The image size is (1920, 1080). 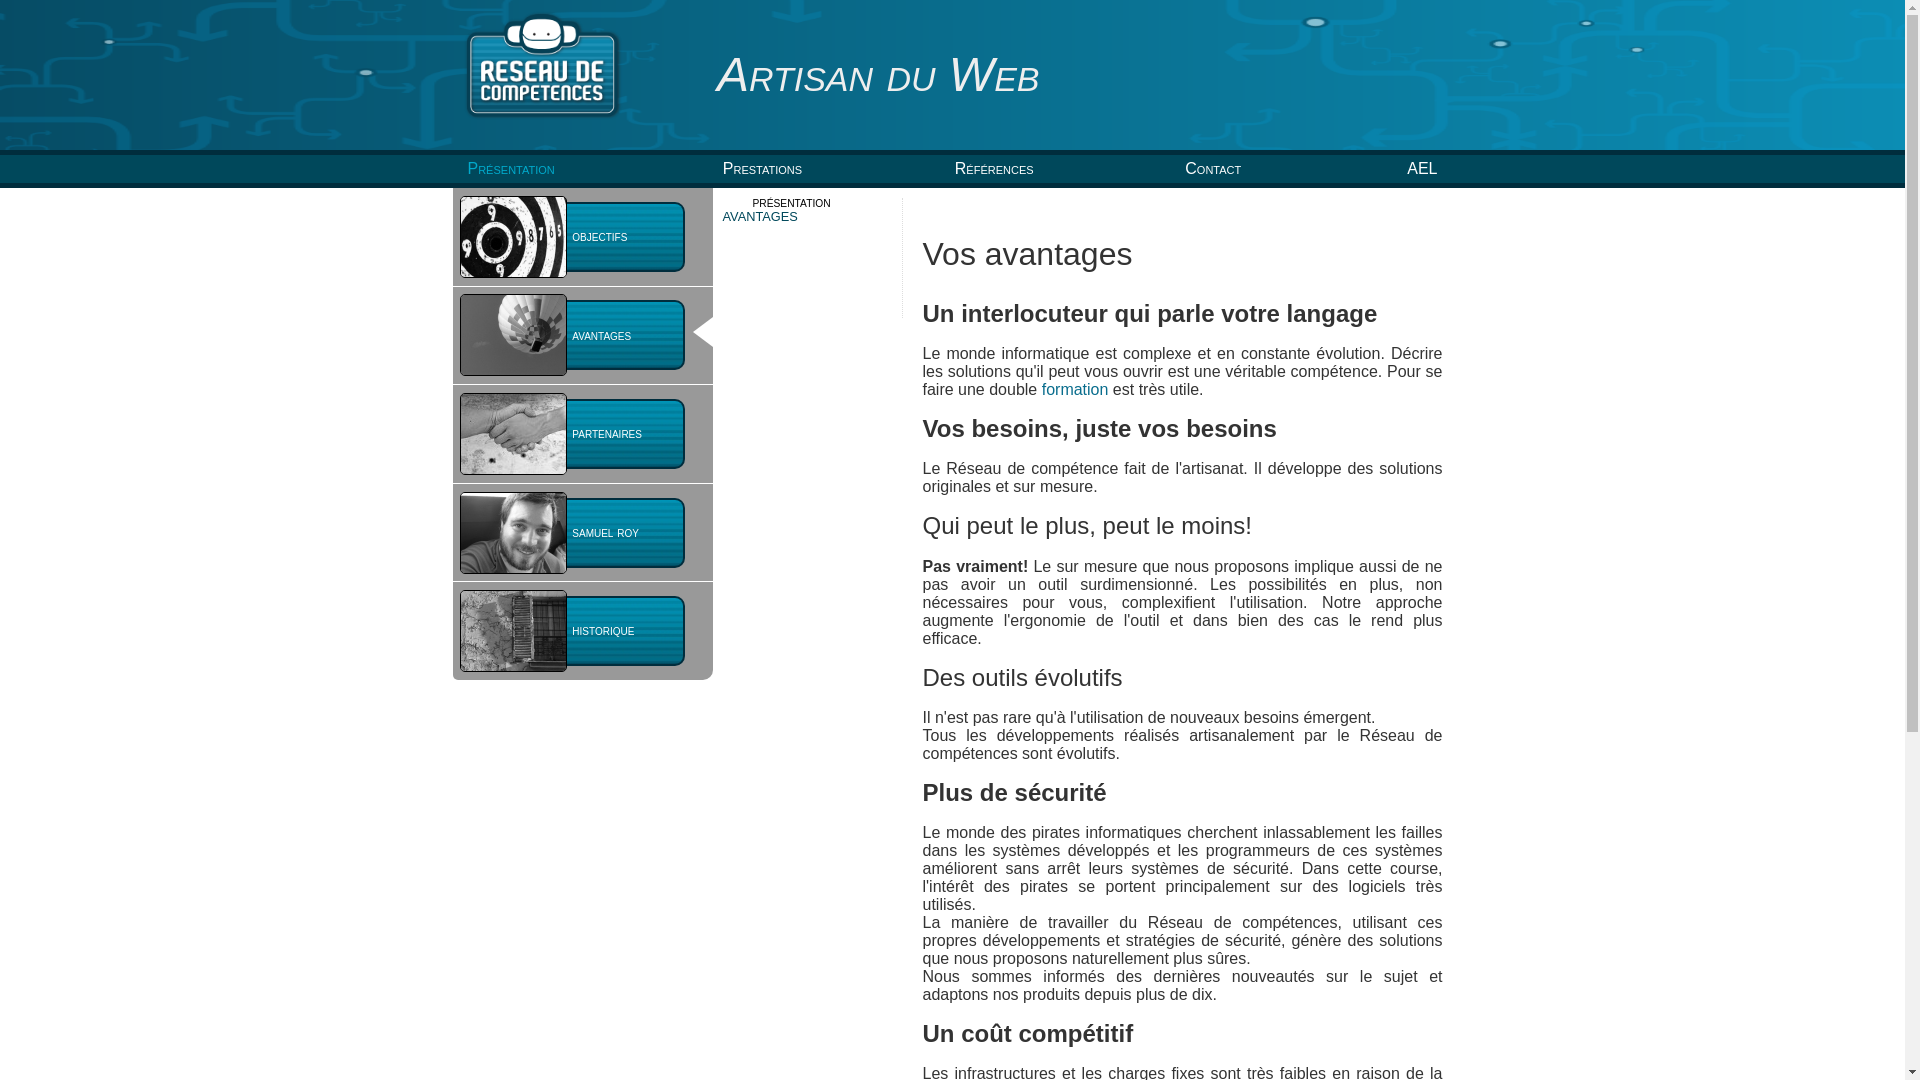 I want to click on Prestations, so click(x=762, y=168).